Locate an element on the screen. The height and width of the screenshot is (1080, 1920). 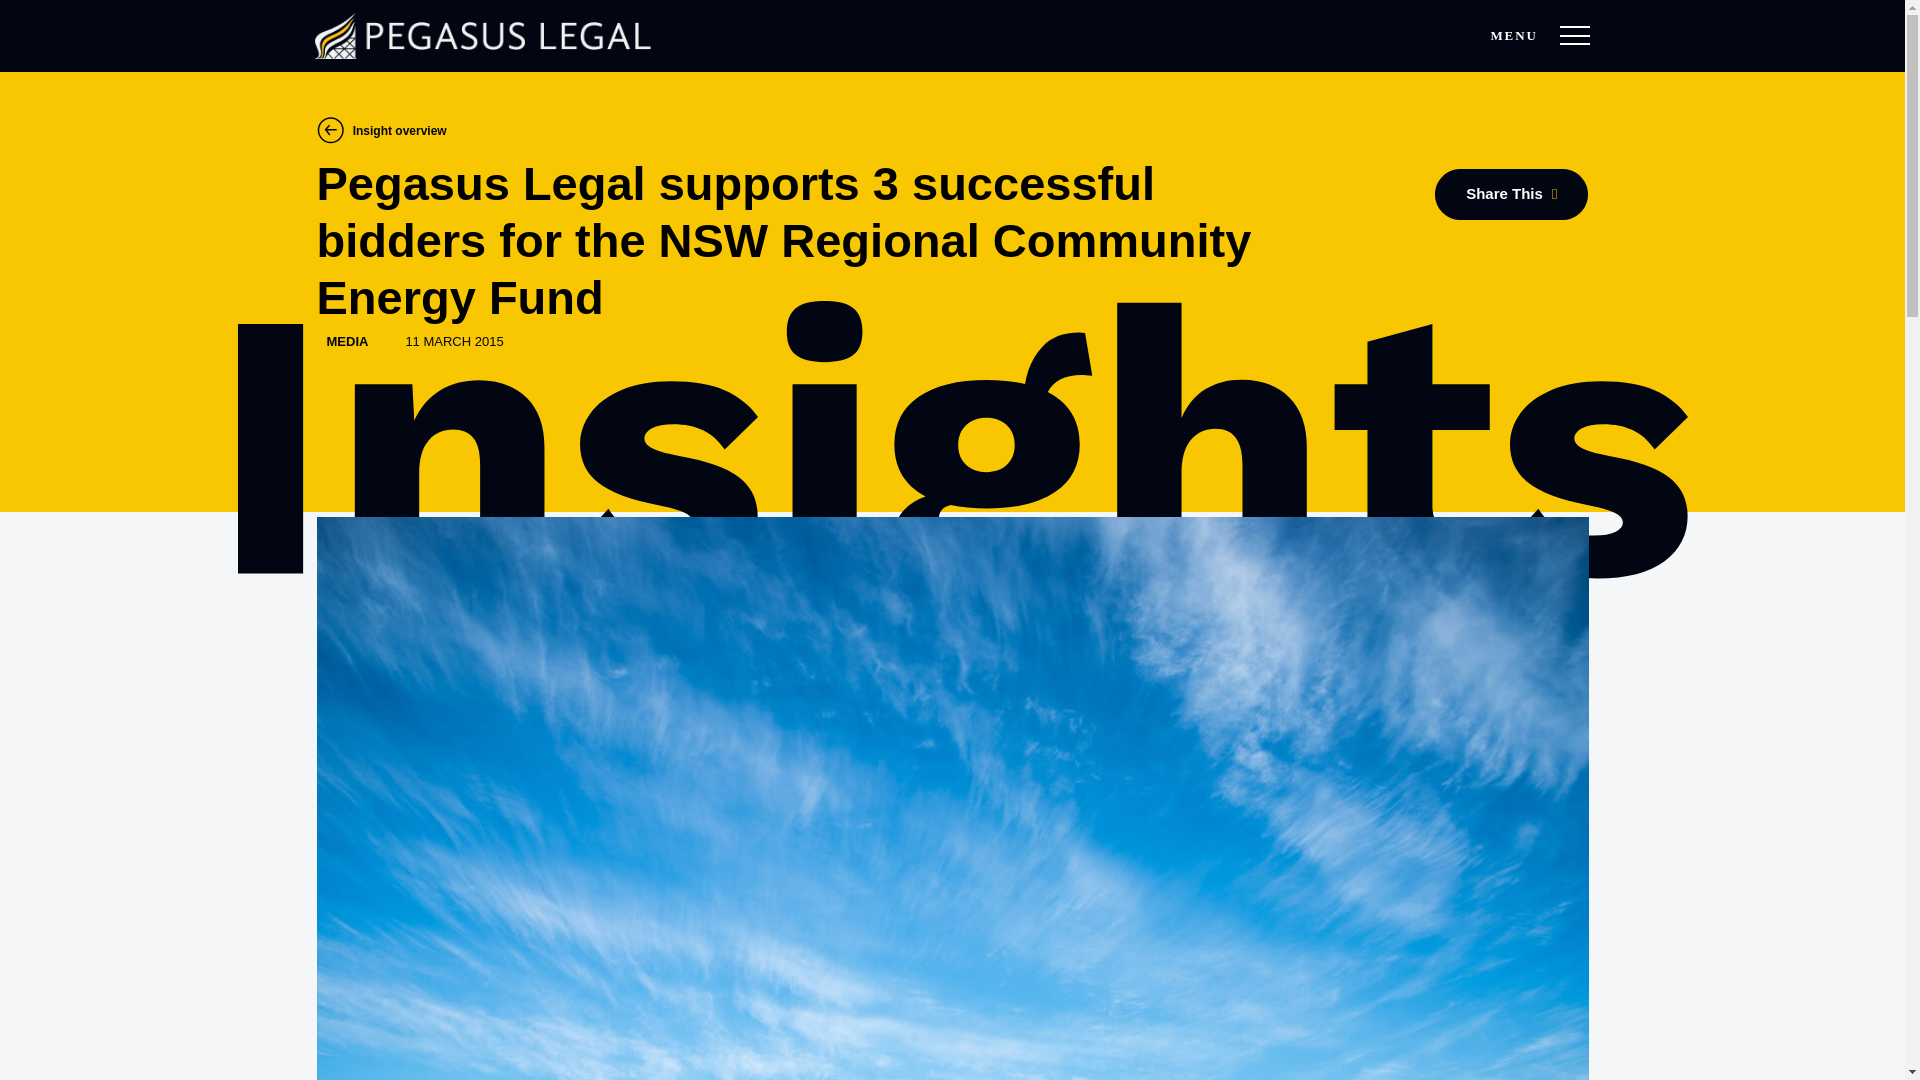
Share This is located at coordinates (1510, 194).